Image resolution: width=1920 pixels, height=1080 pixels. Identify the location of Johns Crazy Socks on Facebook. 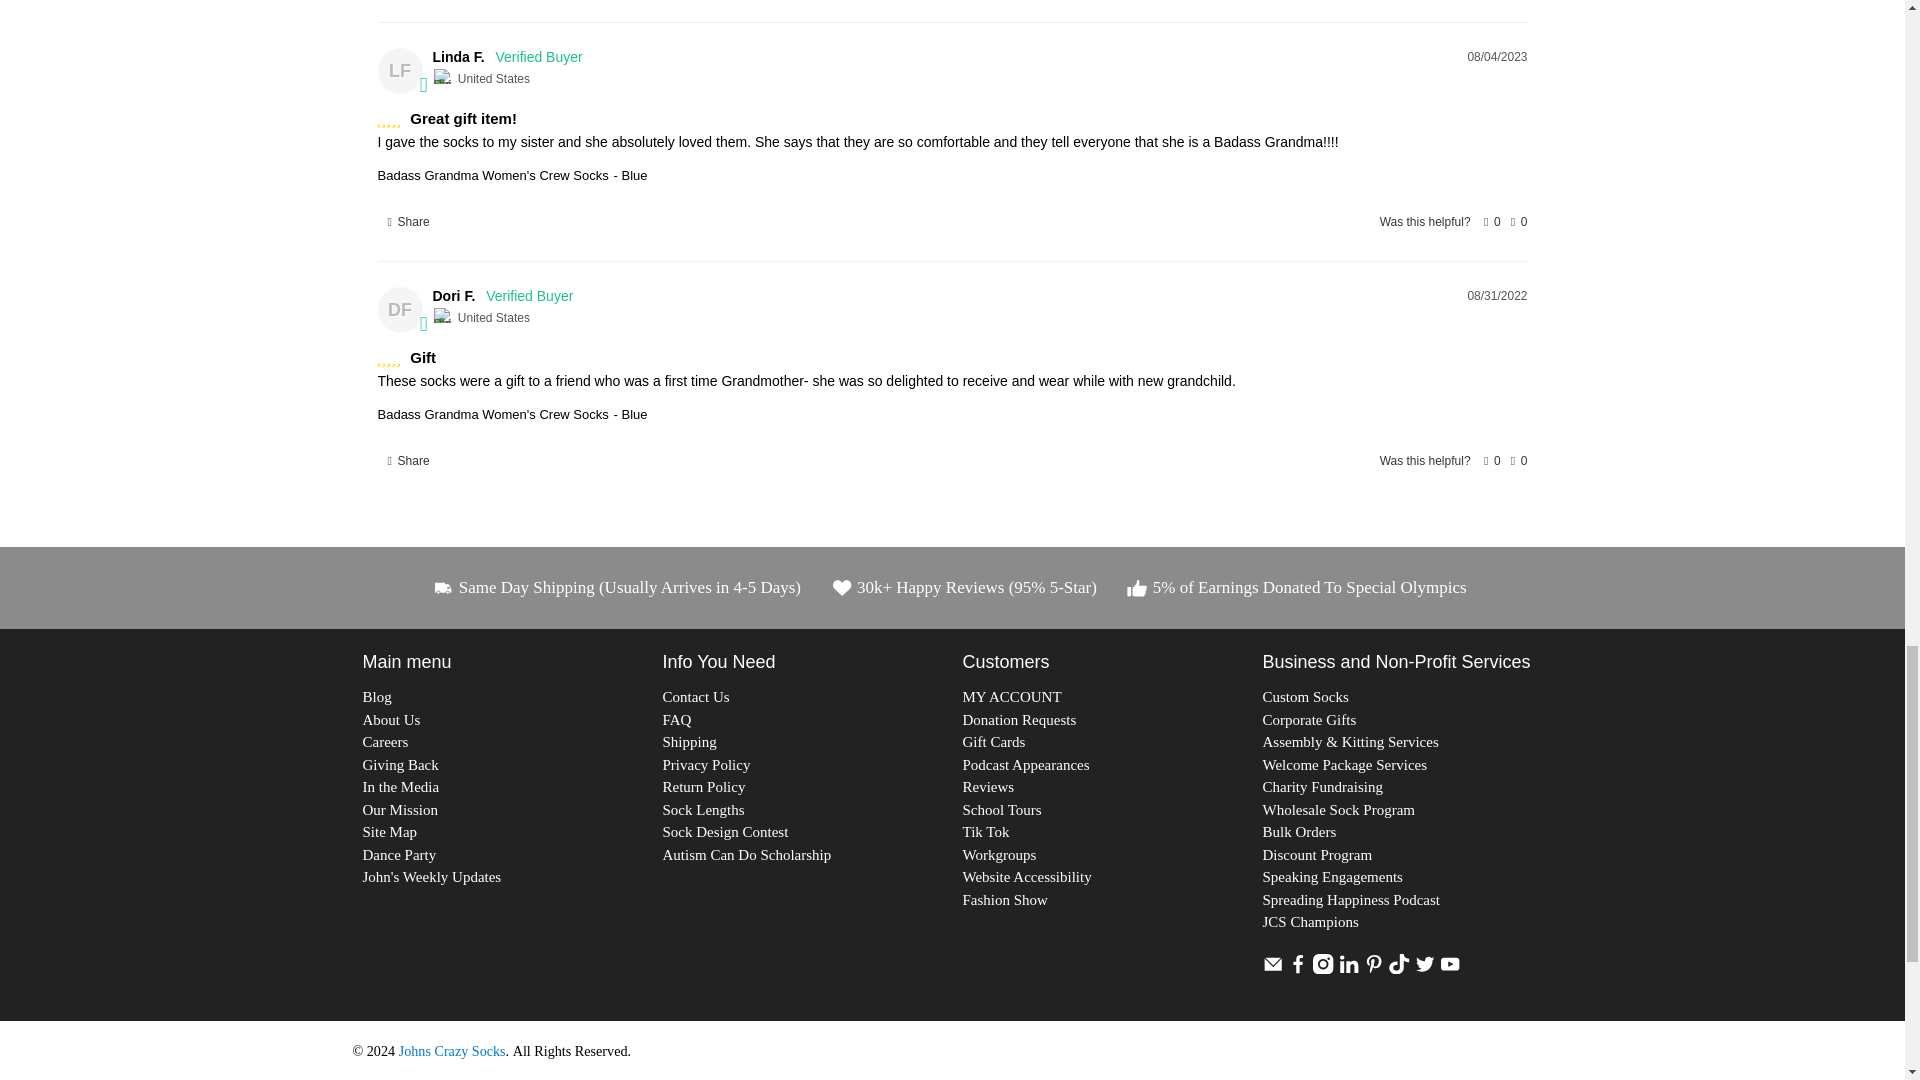
(1298, 969).